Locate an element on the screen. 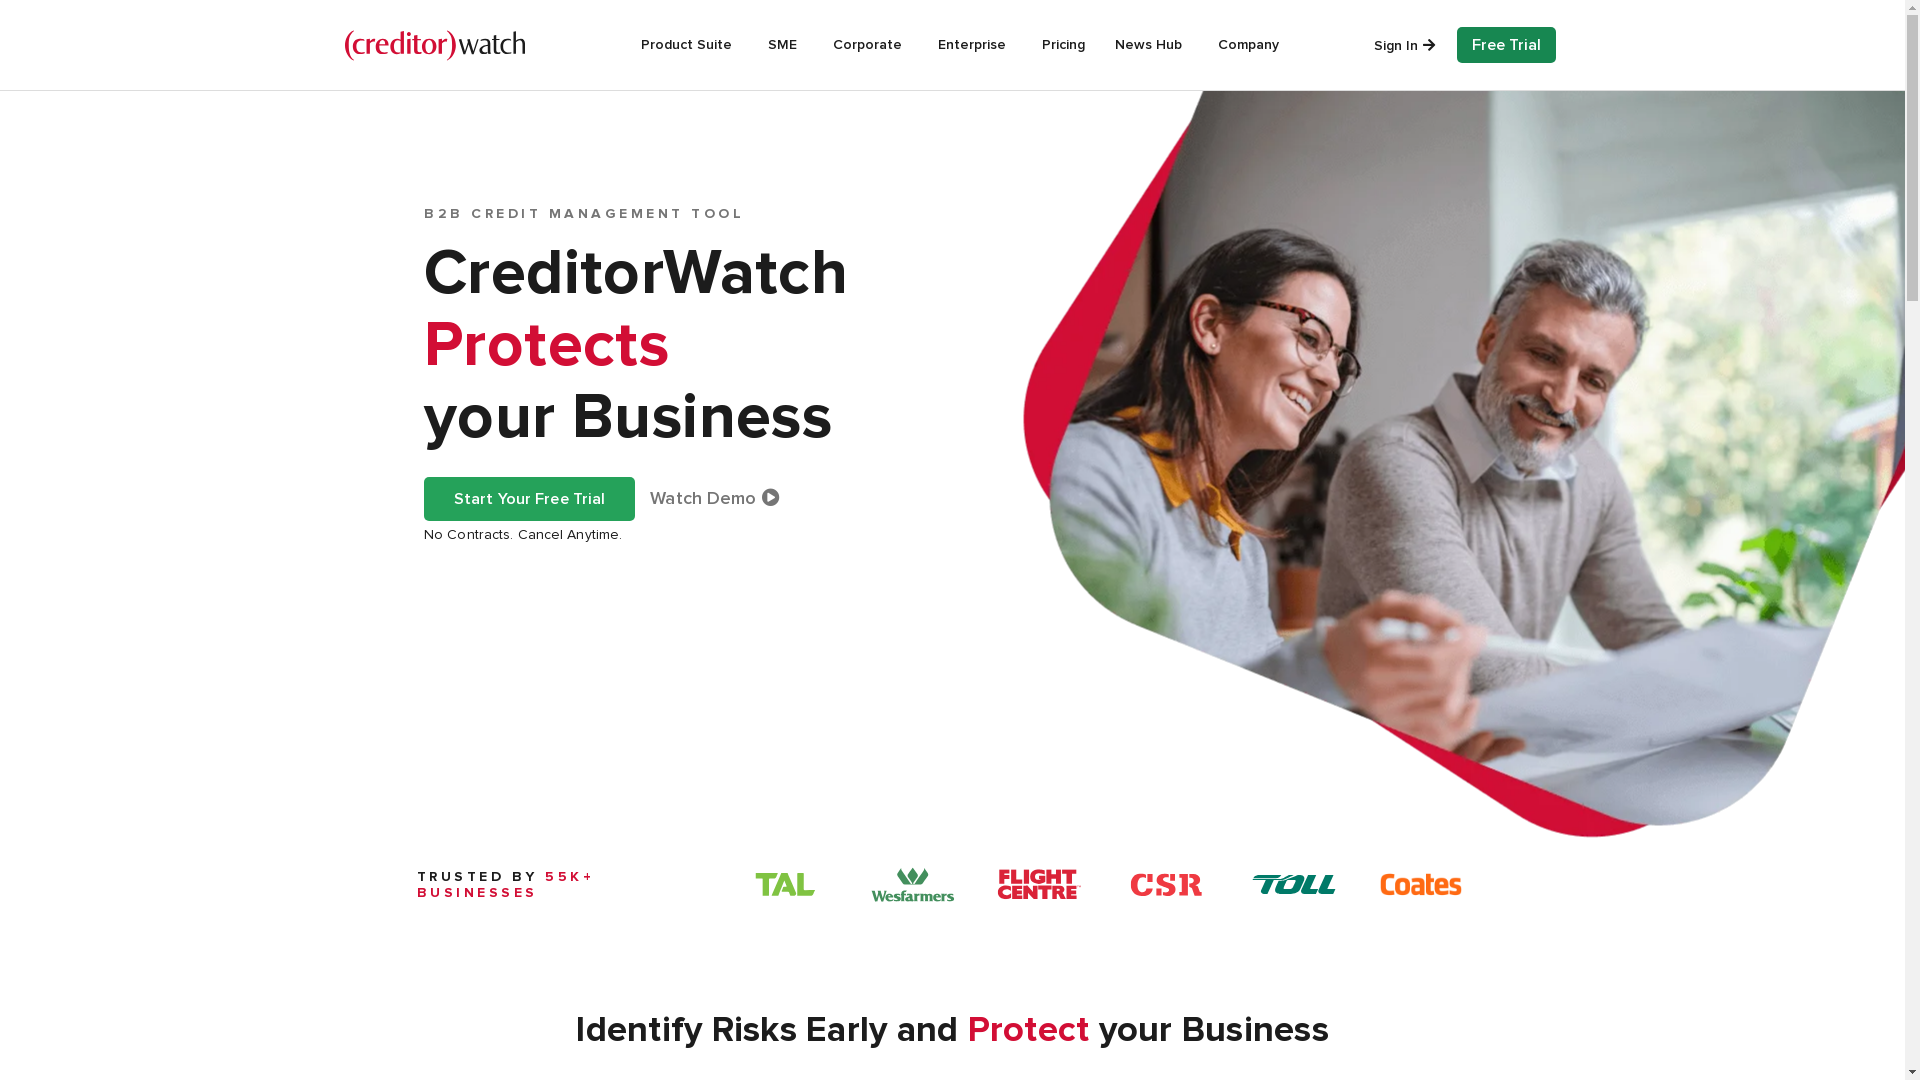  Sign In is located at coordinates (1404, 46).